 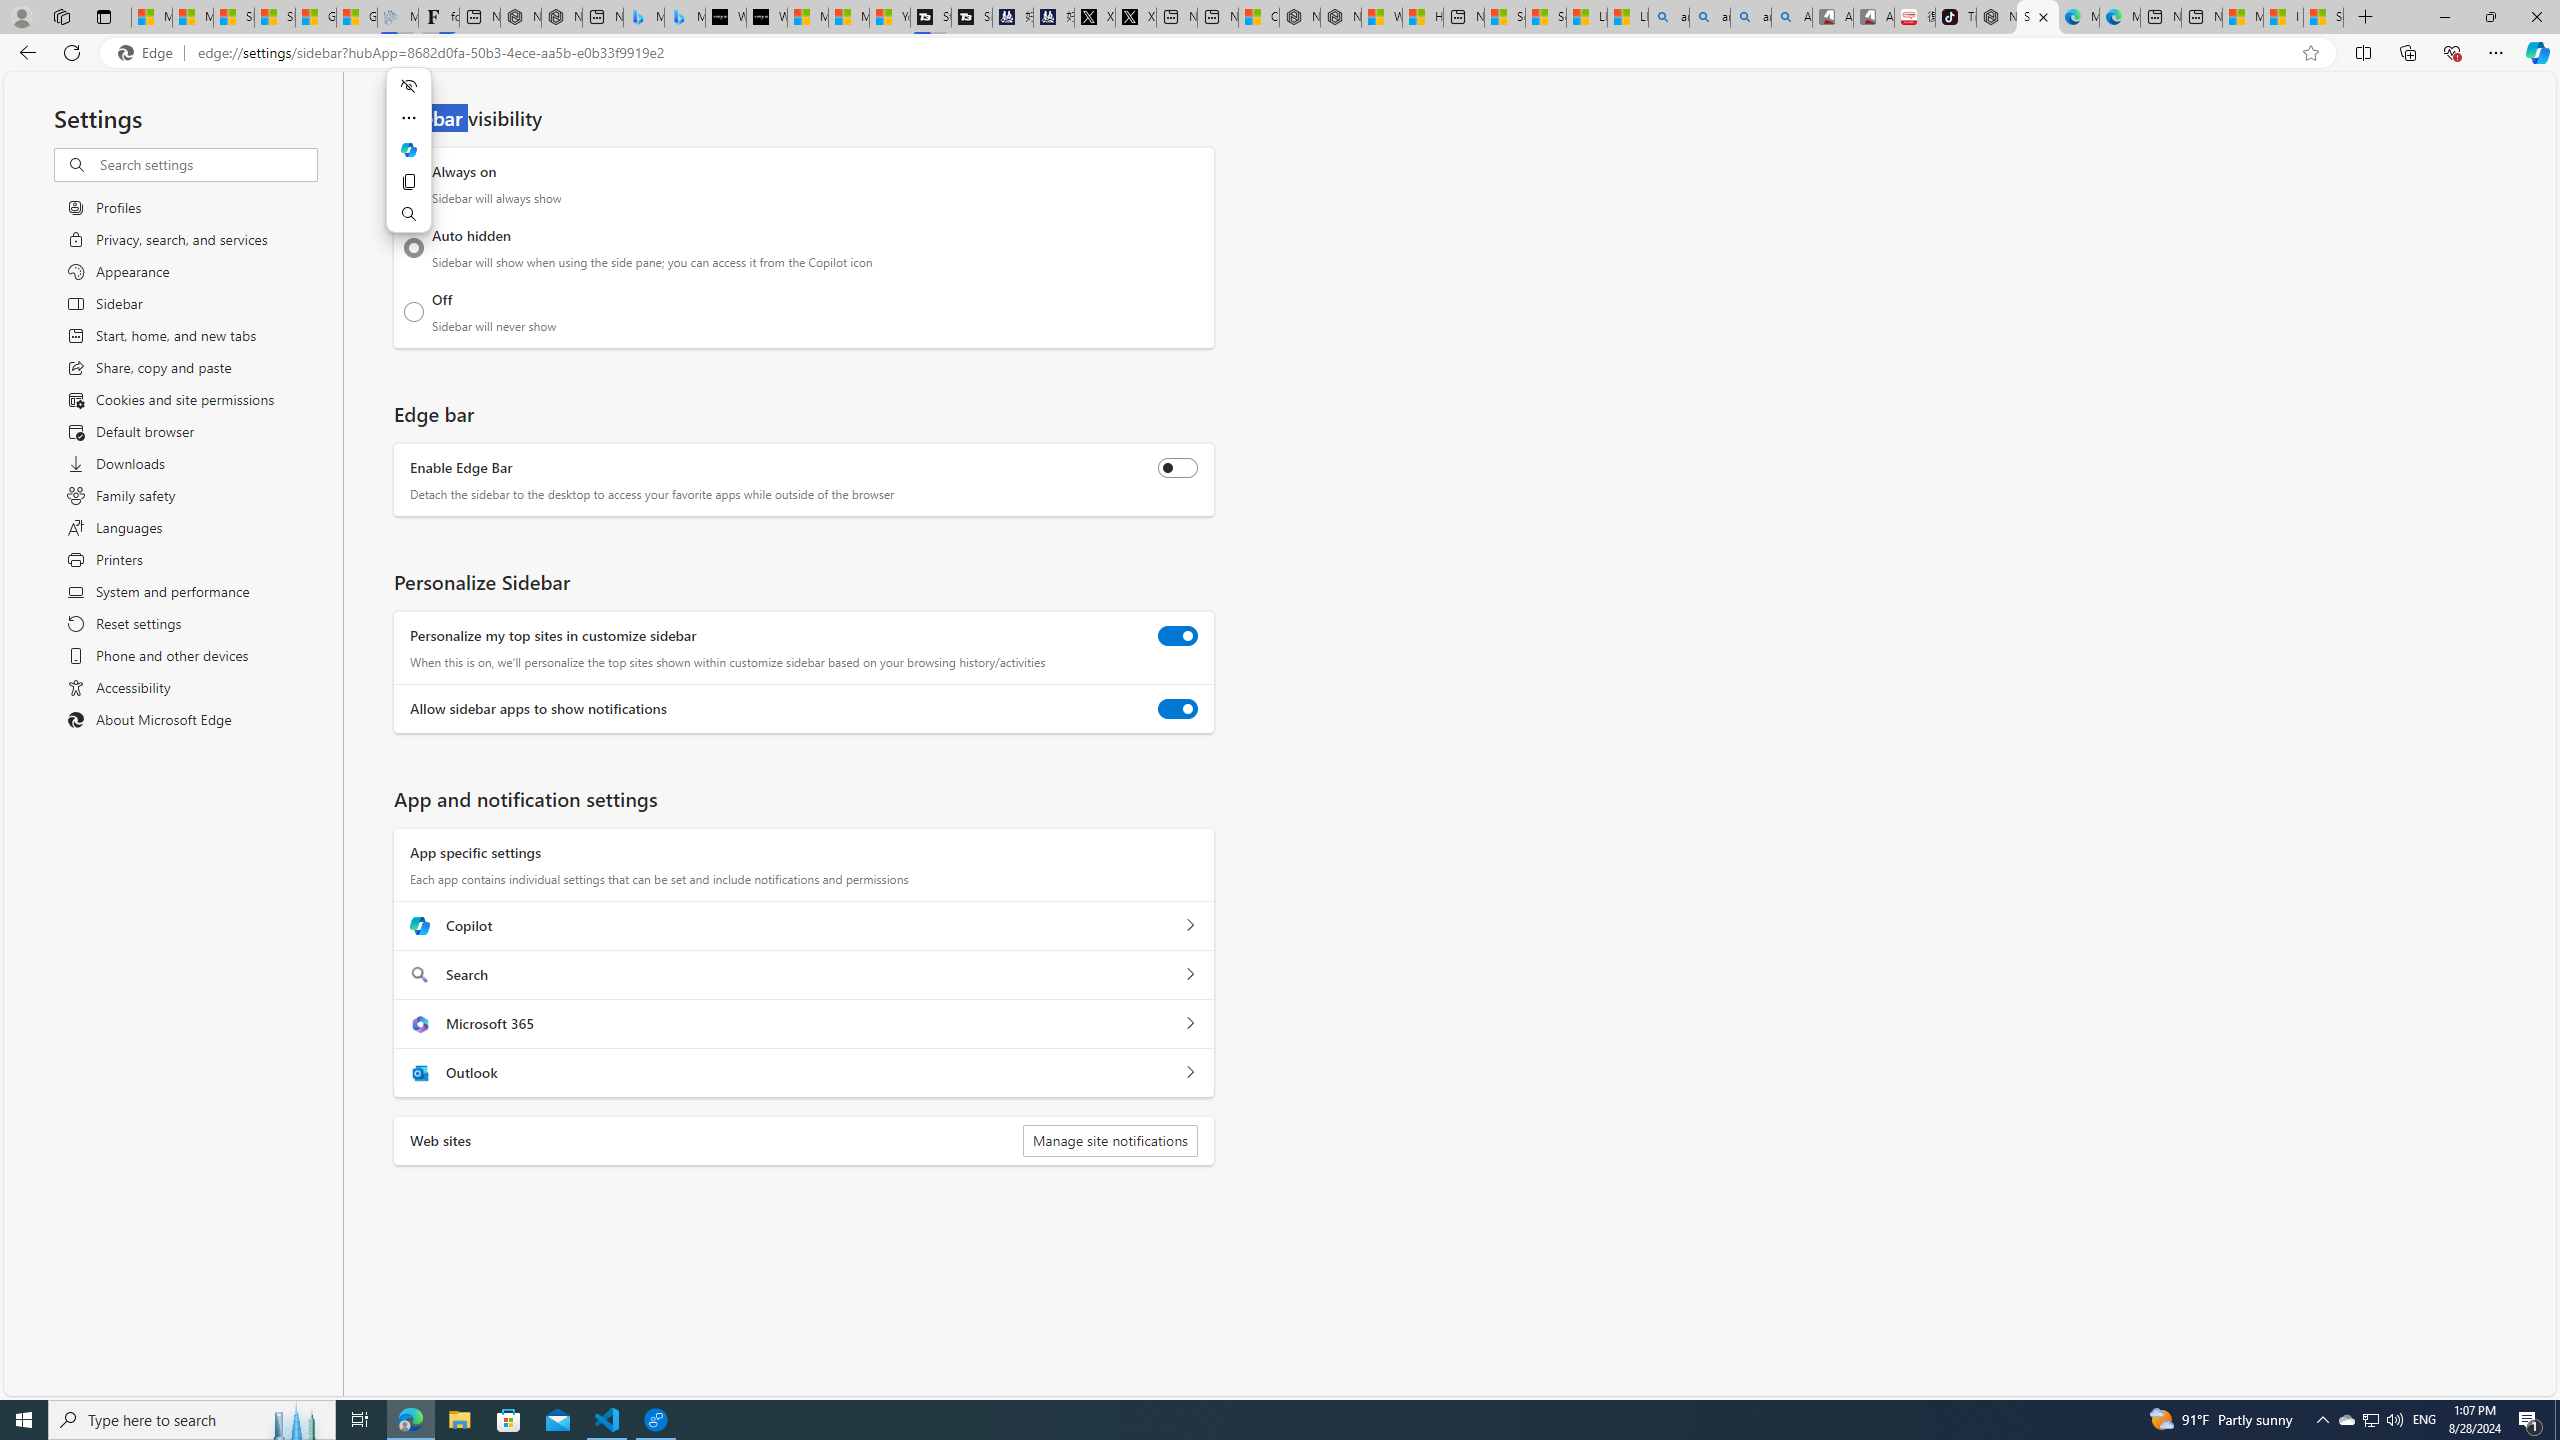 What do you see at coordinates (408, 182) in the screenshot?
I see `Copy` at bounding box center [408, 182].